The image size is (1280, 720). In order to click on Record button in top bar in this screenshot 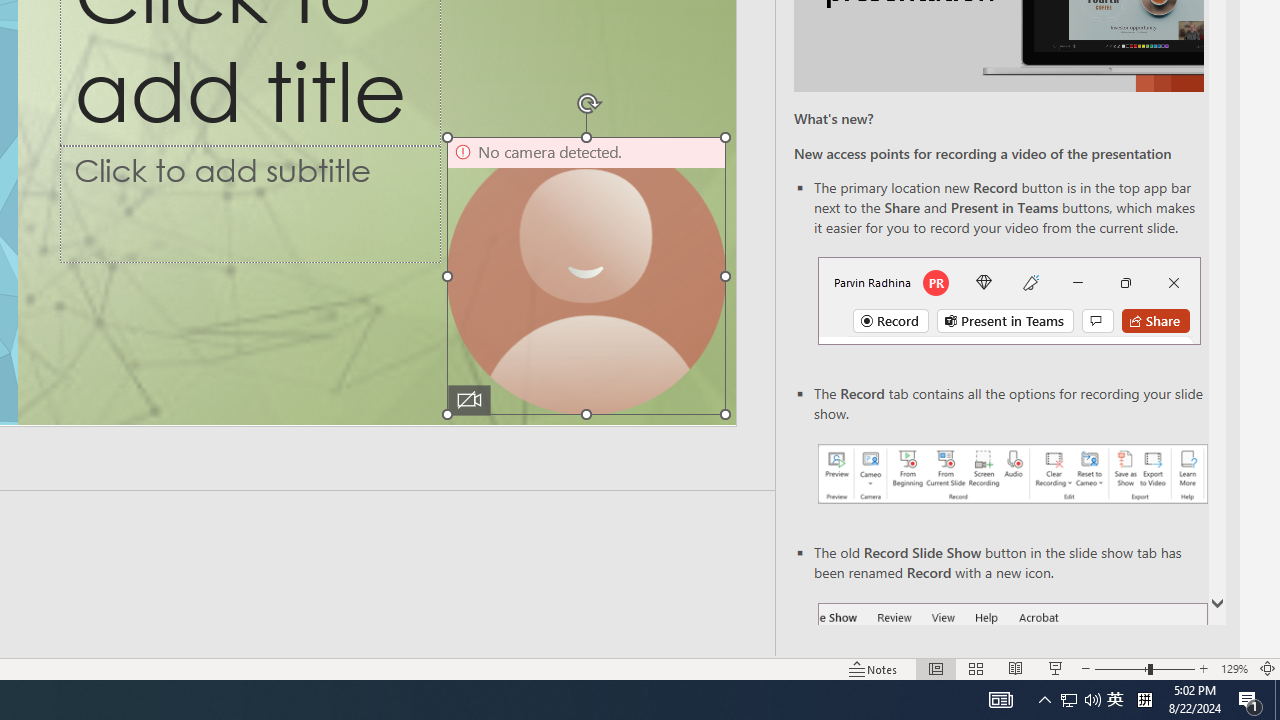, I will do `click(1008, 300)`.